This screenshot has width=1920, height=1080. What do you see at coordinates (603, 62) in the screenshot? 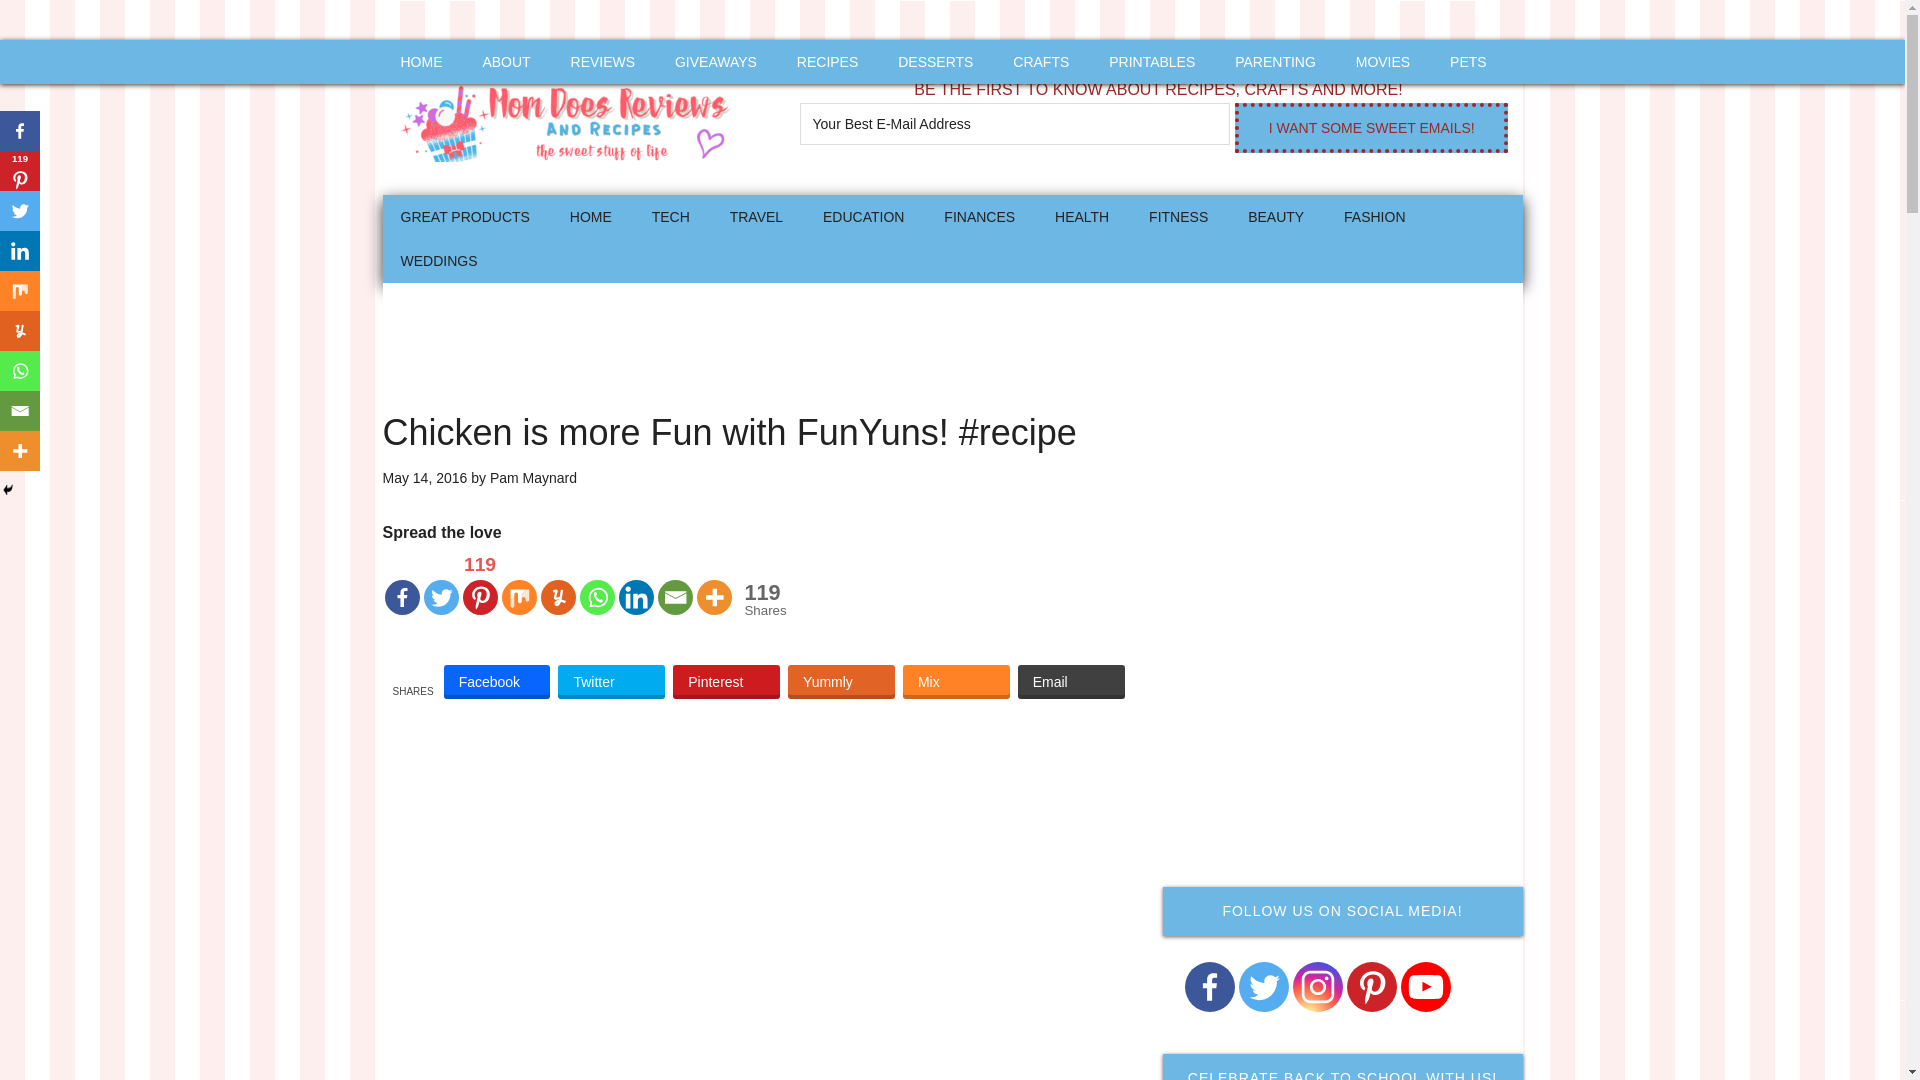
I see `review` at bounding box center [603, 62].